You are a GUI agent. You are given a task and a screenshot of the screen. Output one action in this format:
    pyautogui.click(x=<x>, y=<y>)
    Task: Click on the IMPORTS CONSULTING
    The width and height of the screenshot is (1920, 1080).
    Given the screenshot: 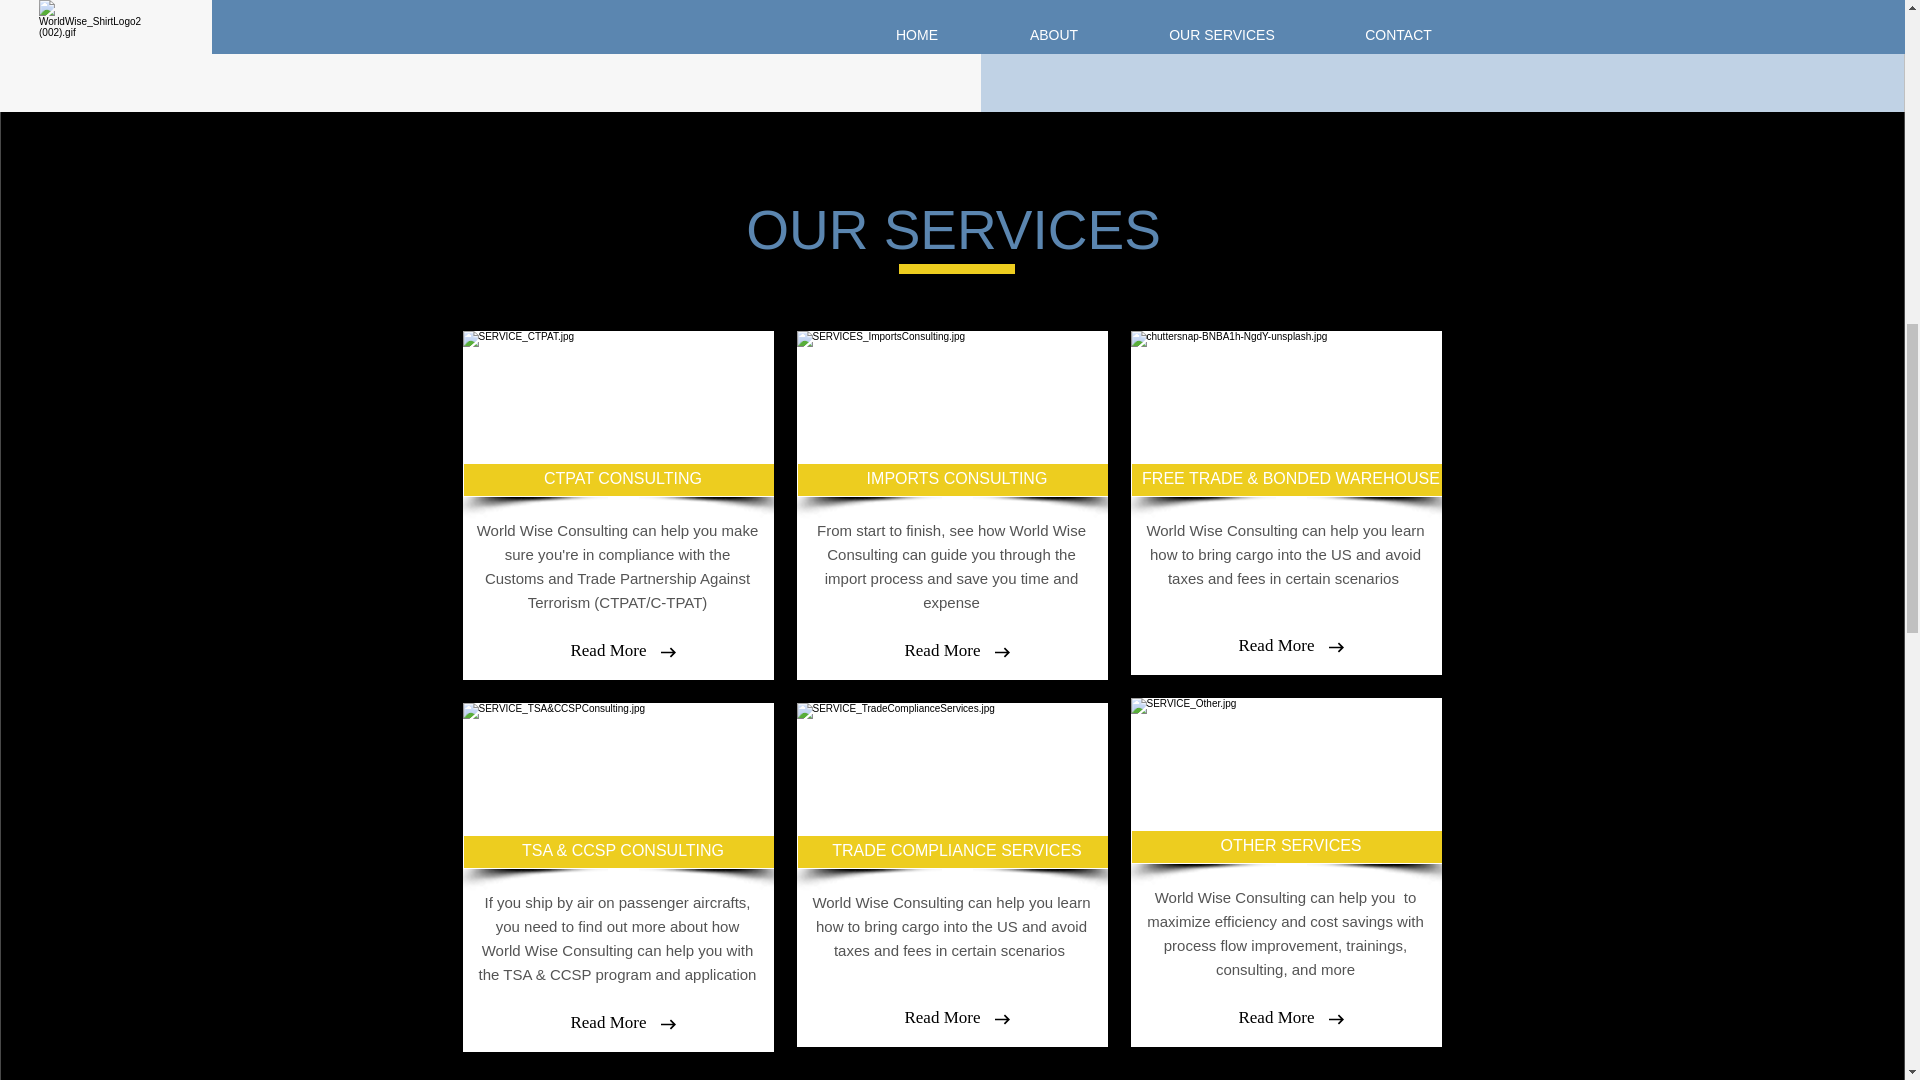 What is the action you would take?
    pyautogui.click(x=956, y=480)
    